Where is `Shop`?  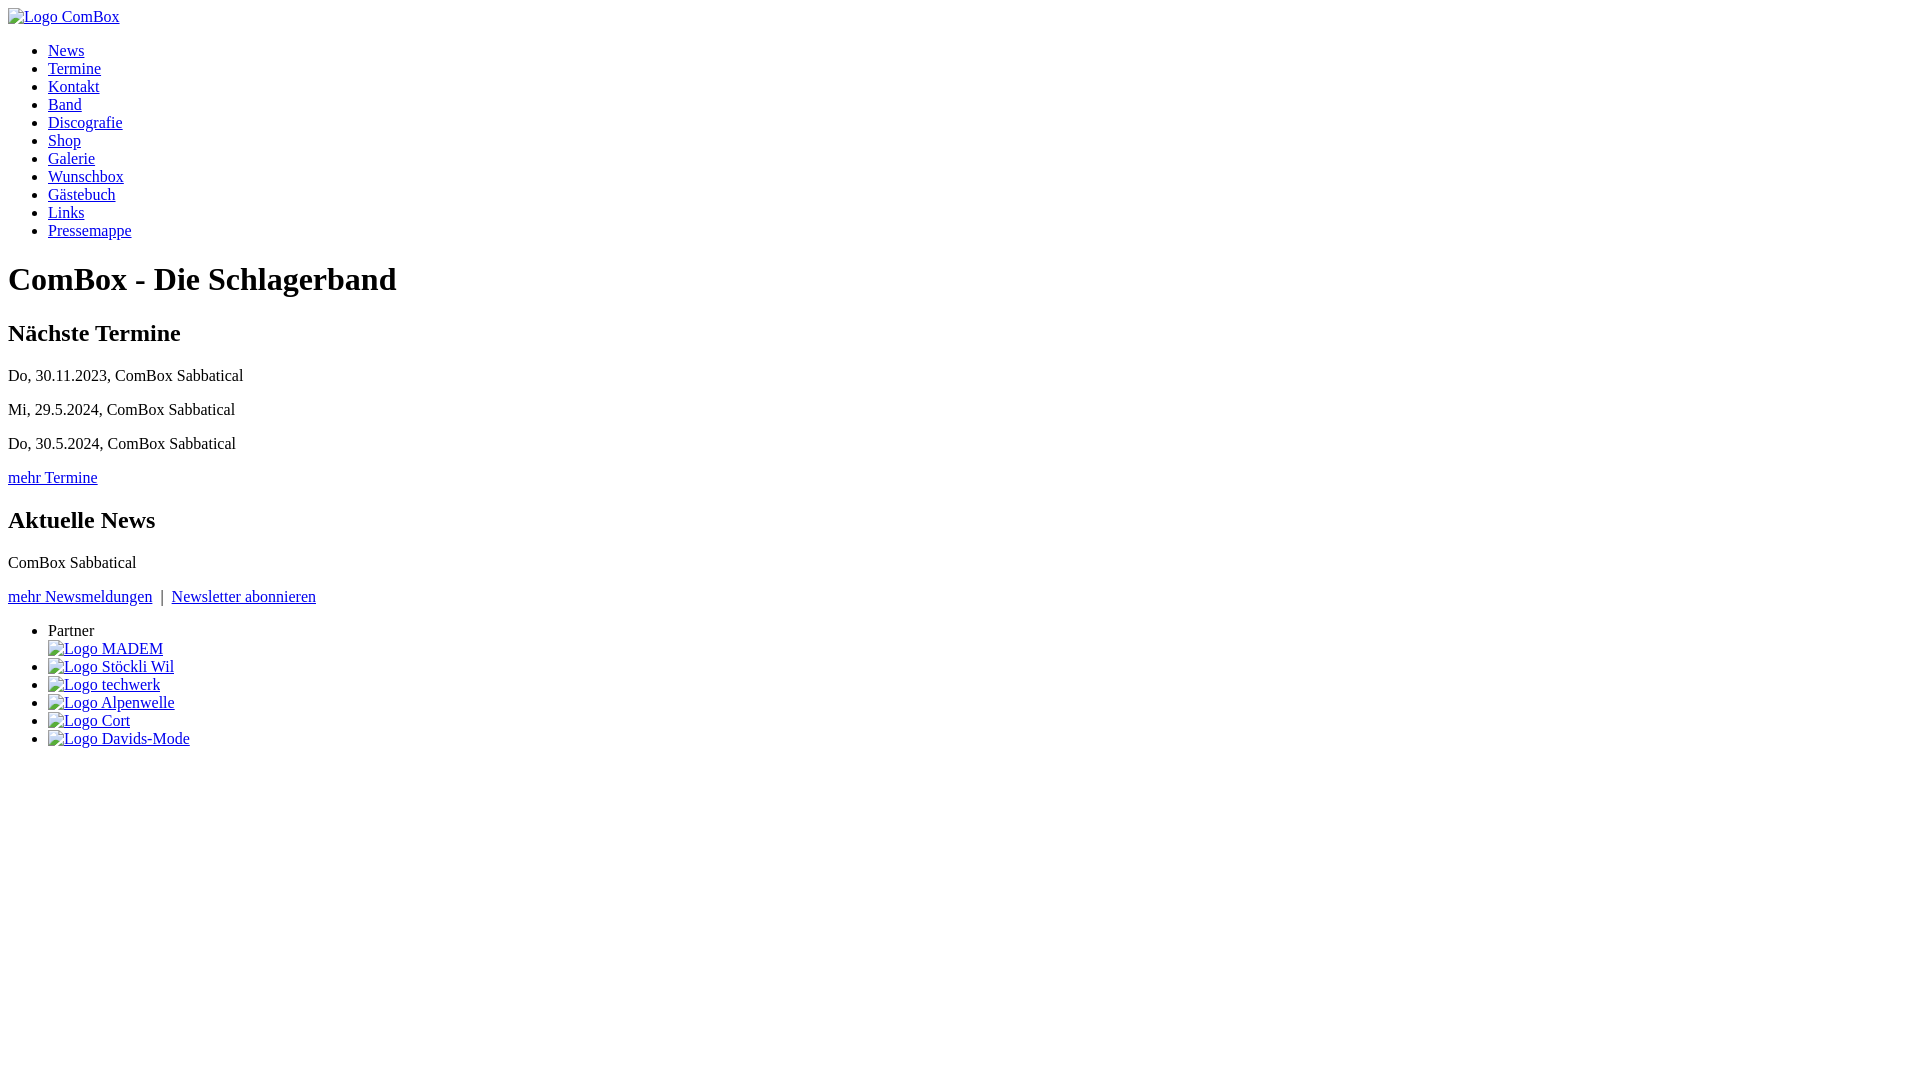
Shop is located at coordinates (64, 140).